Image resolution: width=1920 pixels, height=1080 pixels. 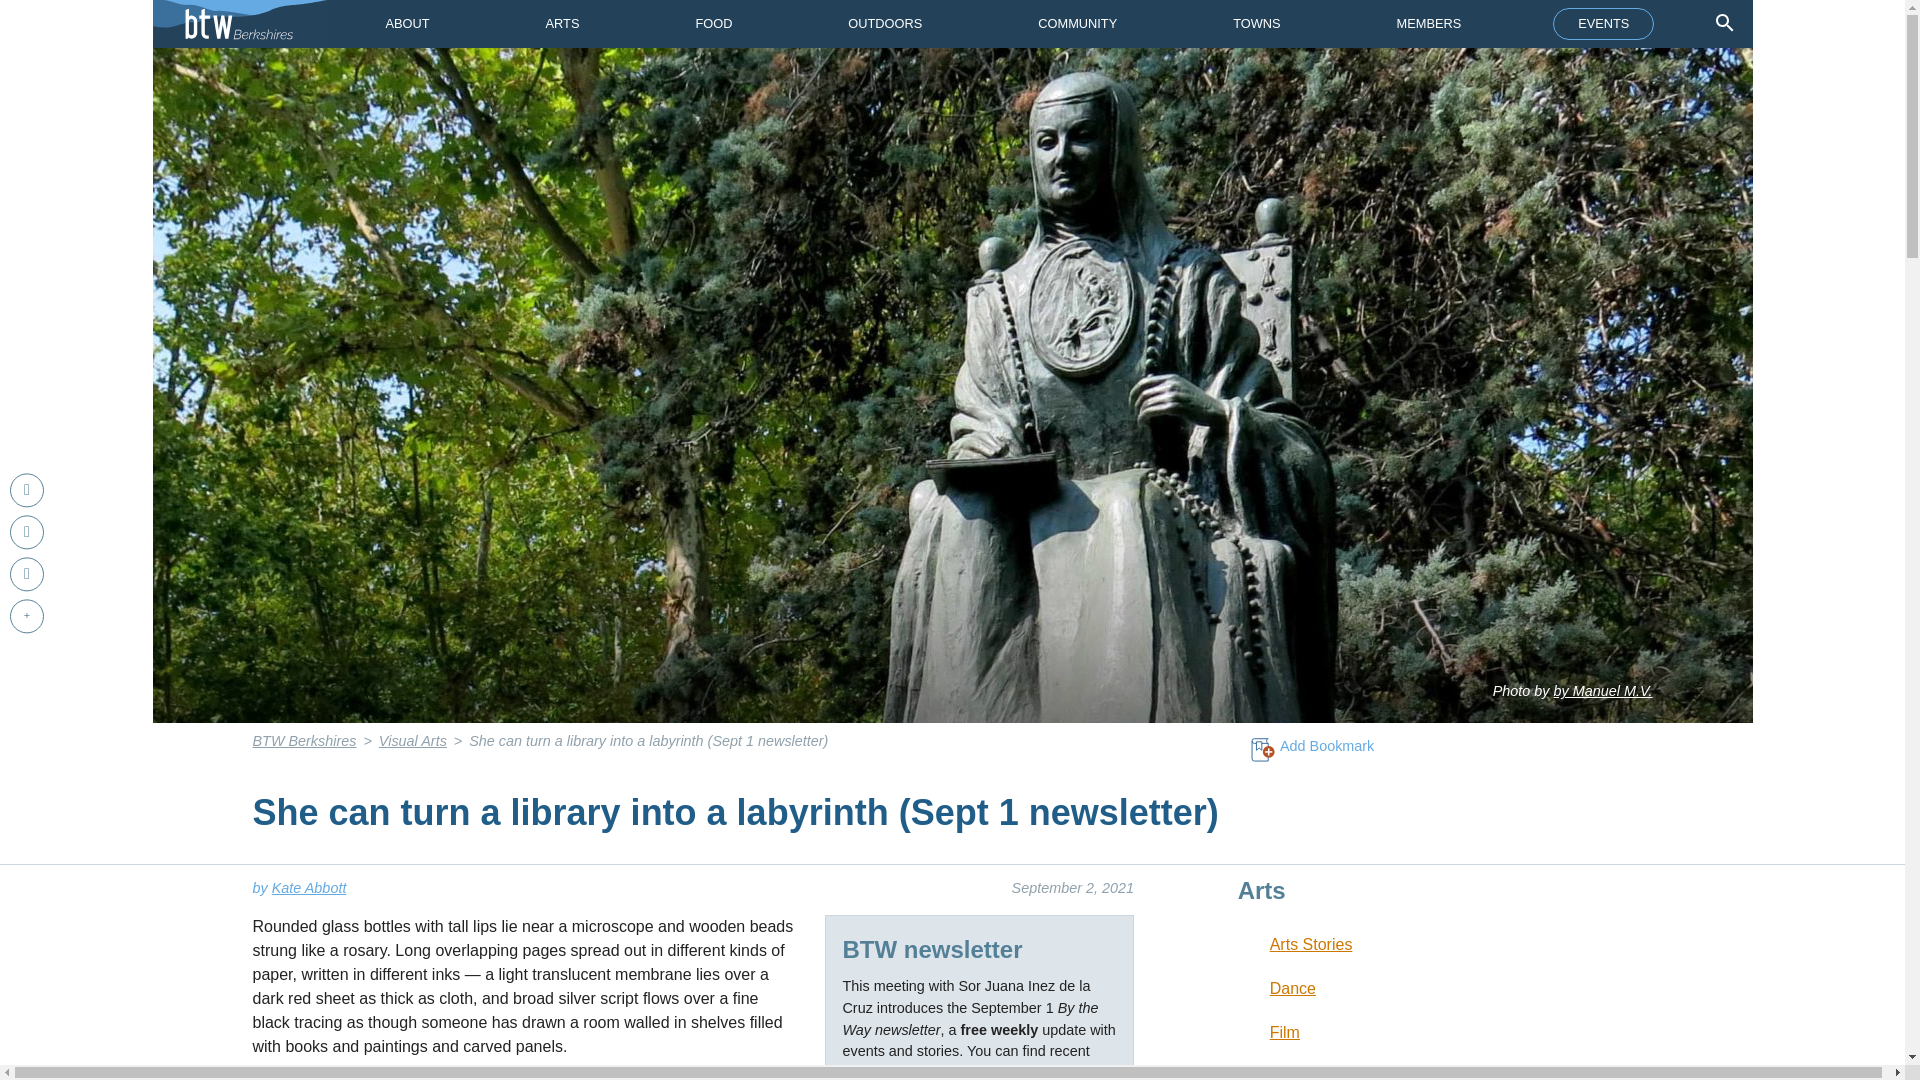 What do you see at coordinates (26, 532) in the screenshot?
I see `Add this to LinkedIn` at bounding box center [26, 532].